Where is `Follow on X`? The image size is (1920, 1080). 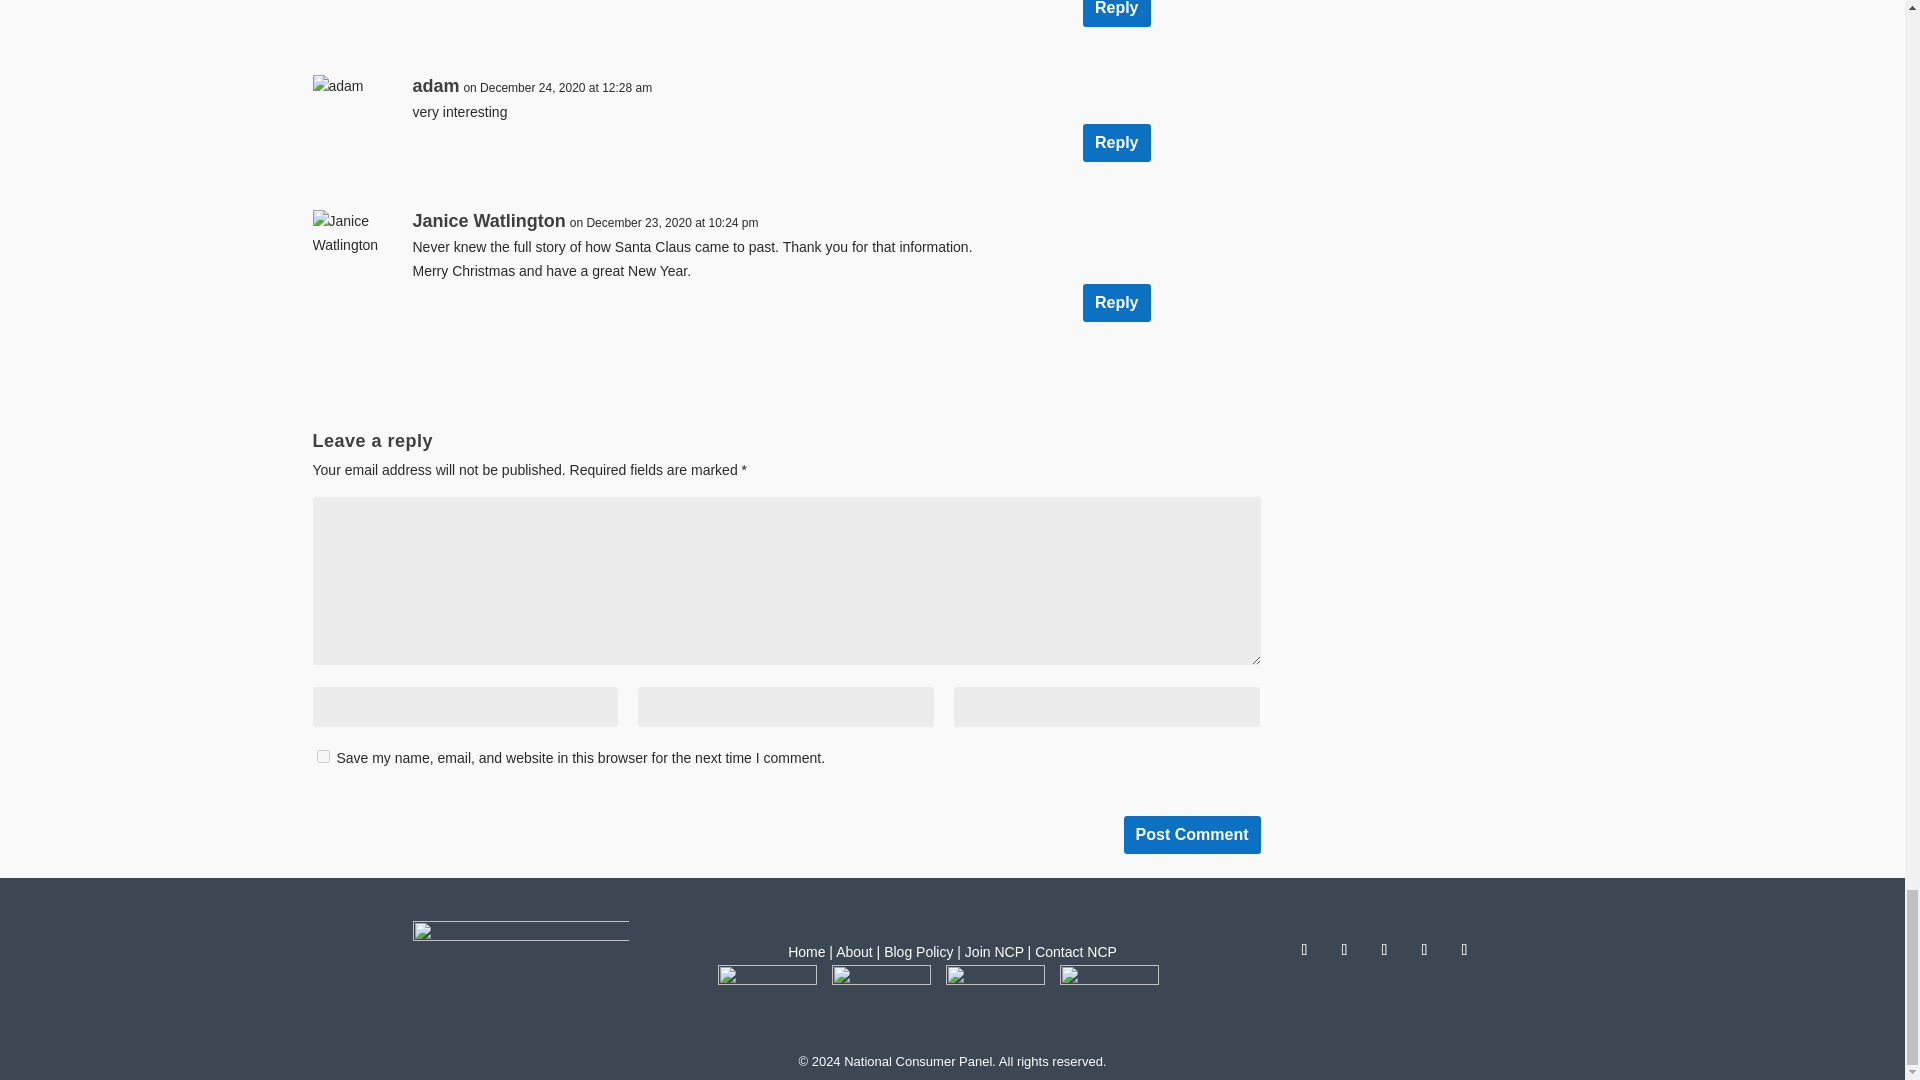 Follow on X is located at coordinates (1344, 950).